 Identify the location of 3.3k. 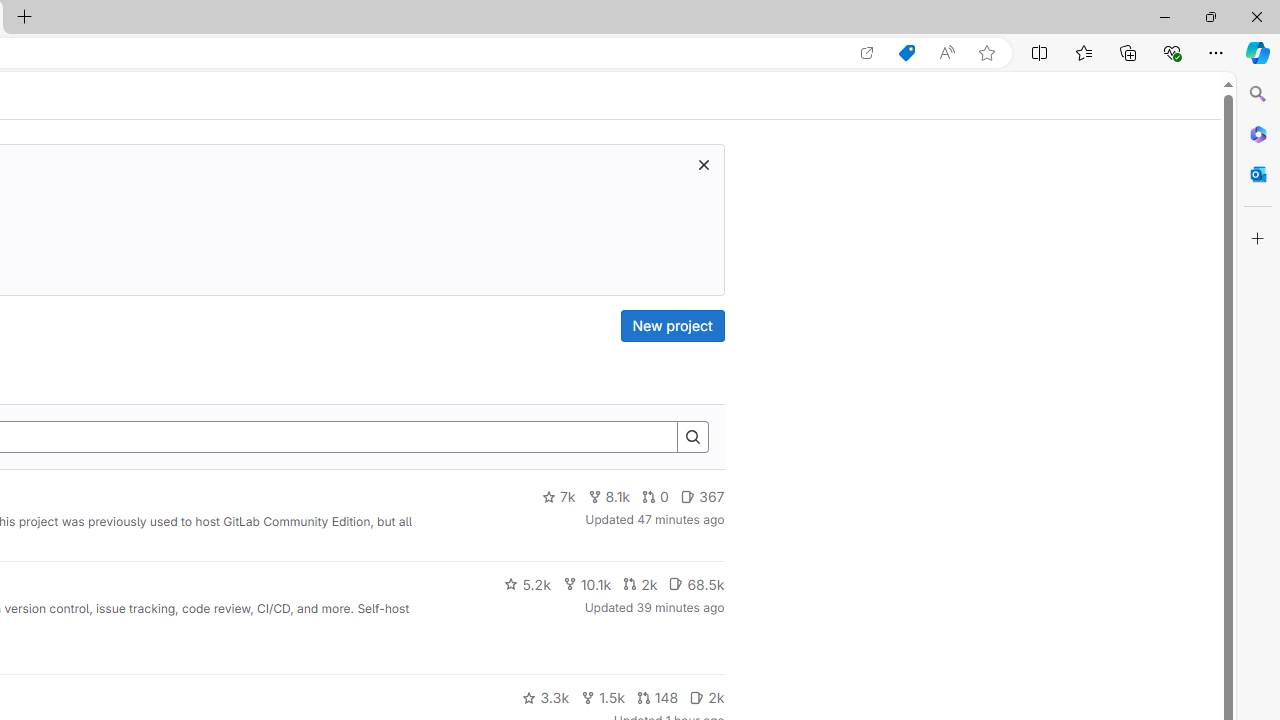
(546, 698).